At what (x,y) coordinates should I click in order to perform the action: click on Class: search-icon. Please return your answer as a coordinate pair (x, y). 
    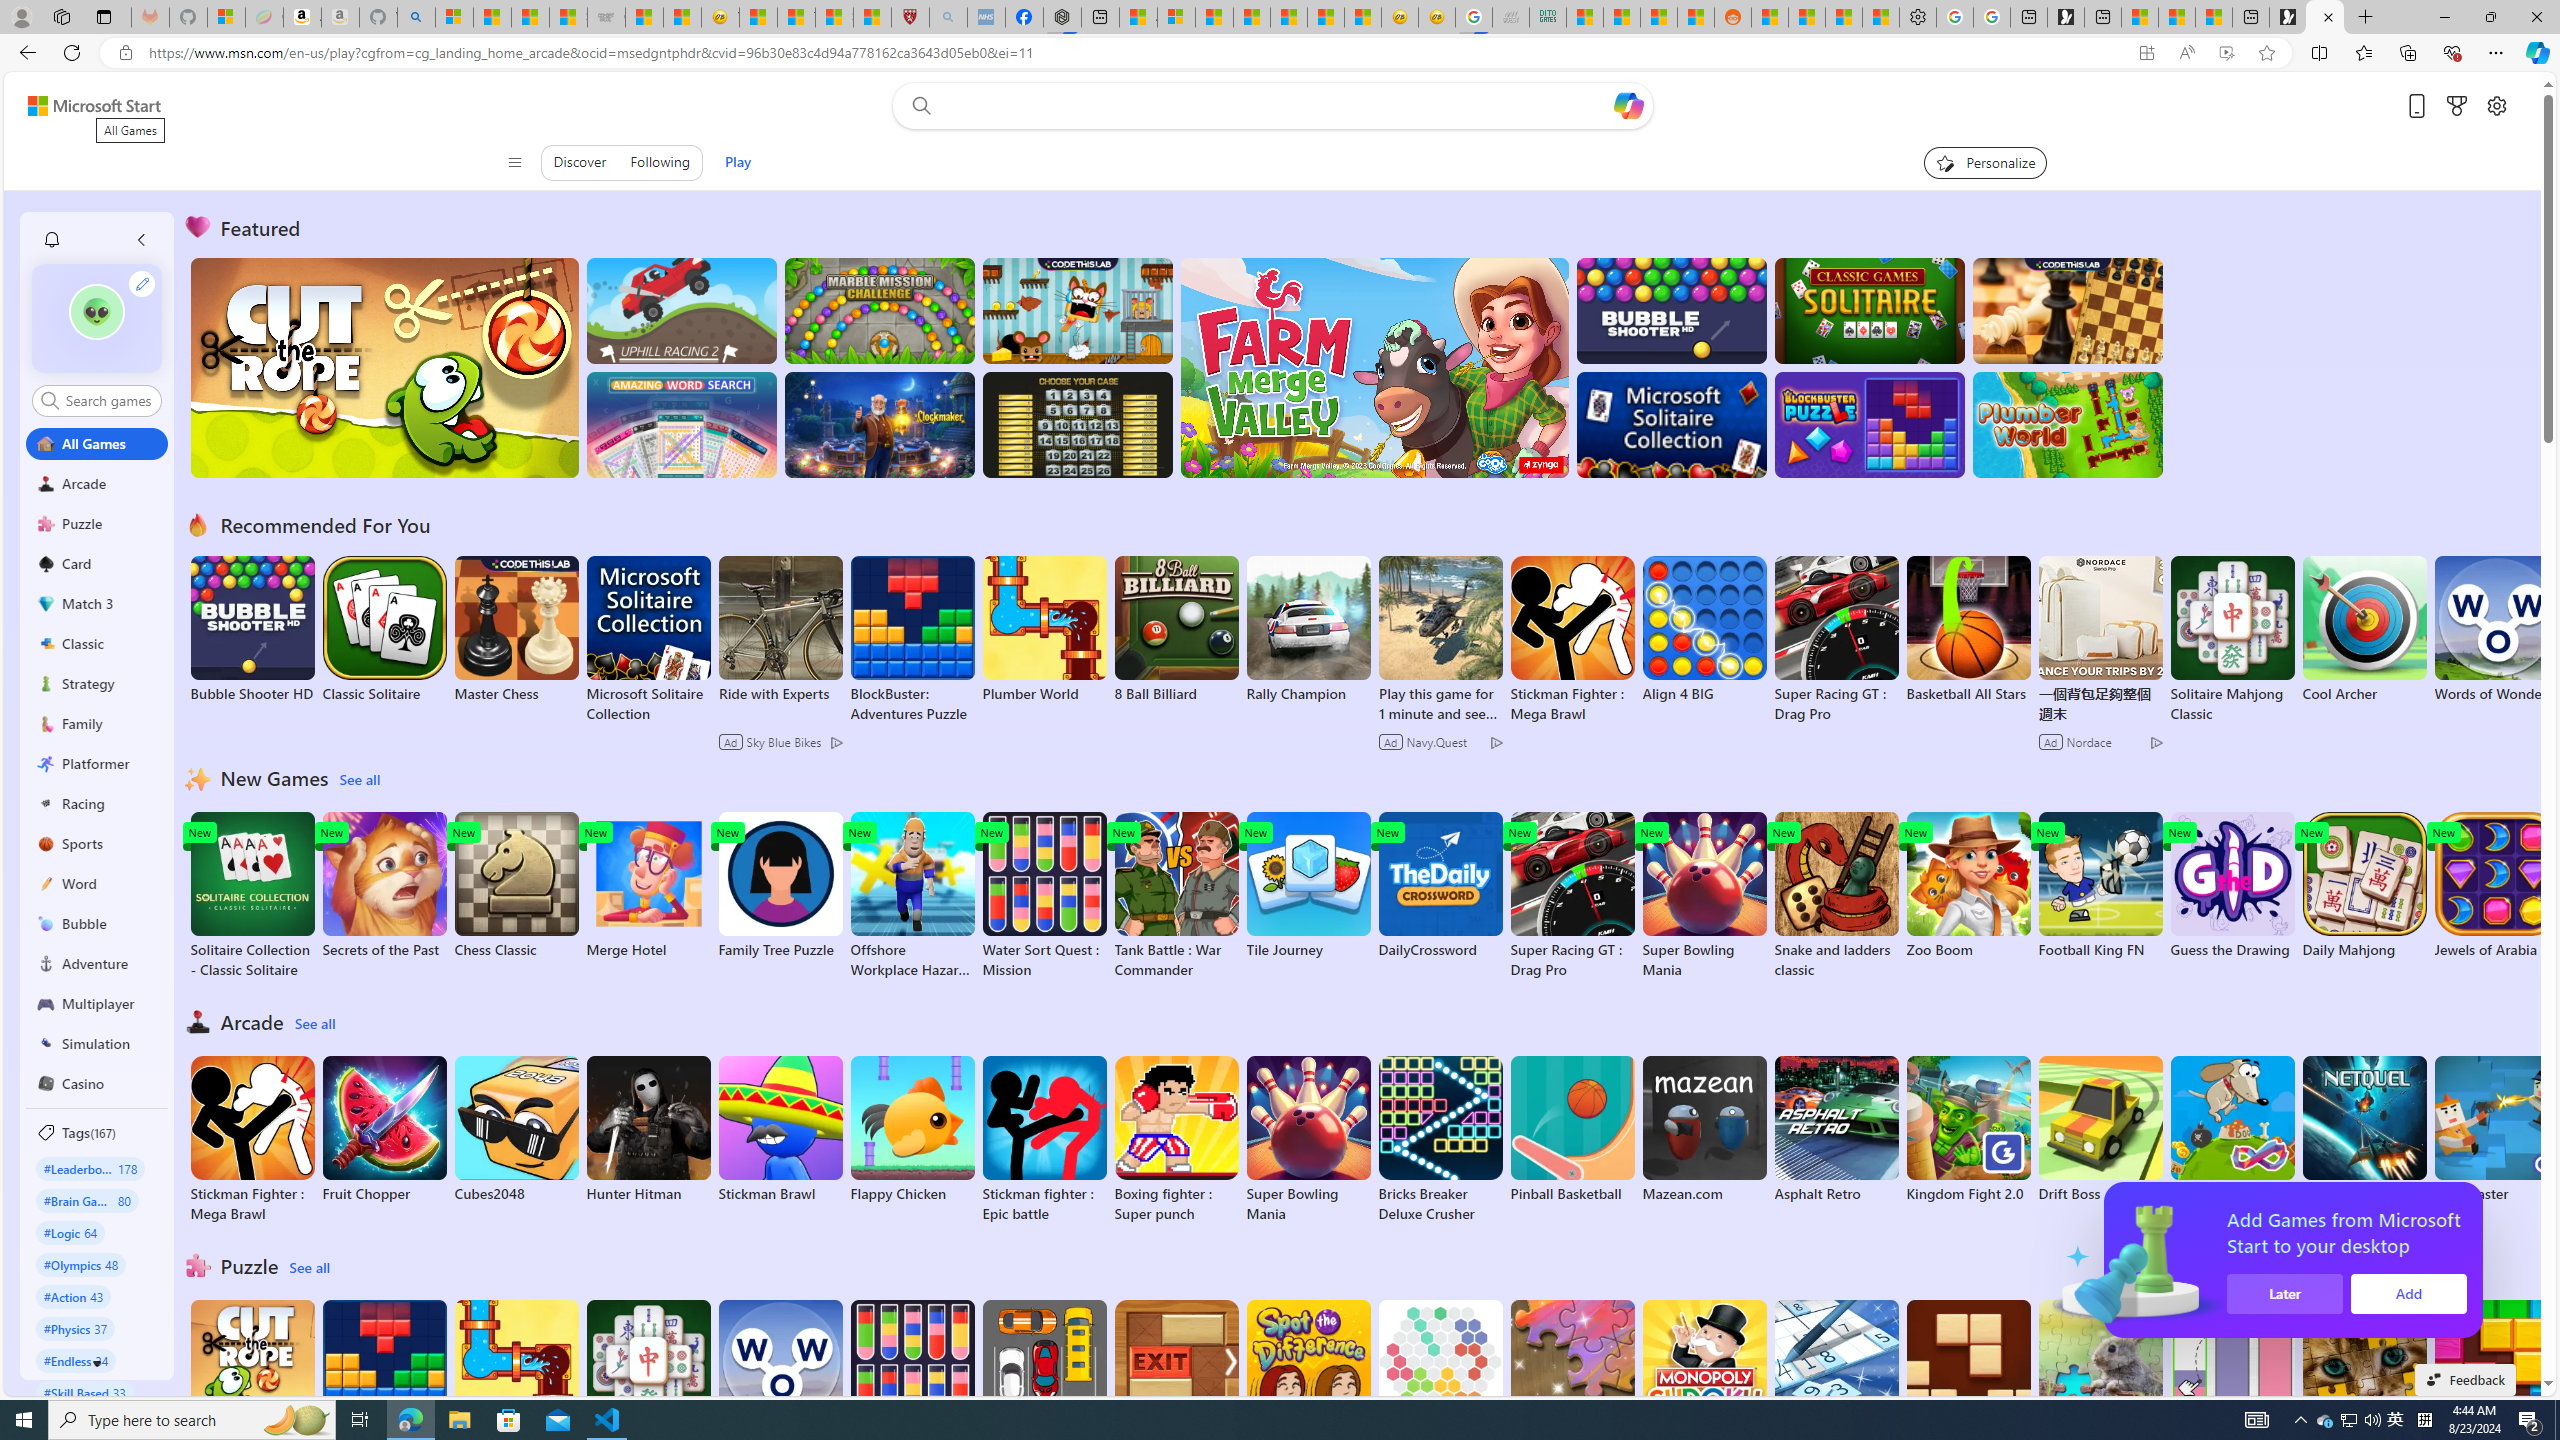
    Looking at the image, I should click on (49, 400).